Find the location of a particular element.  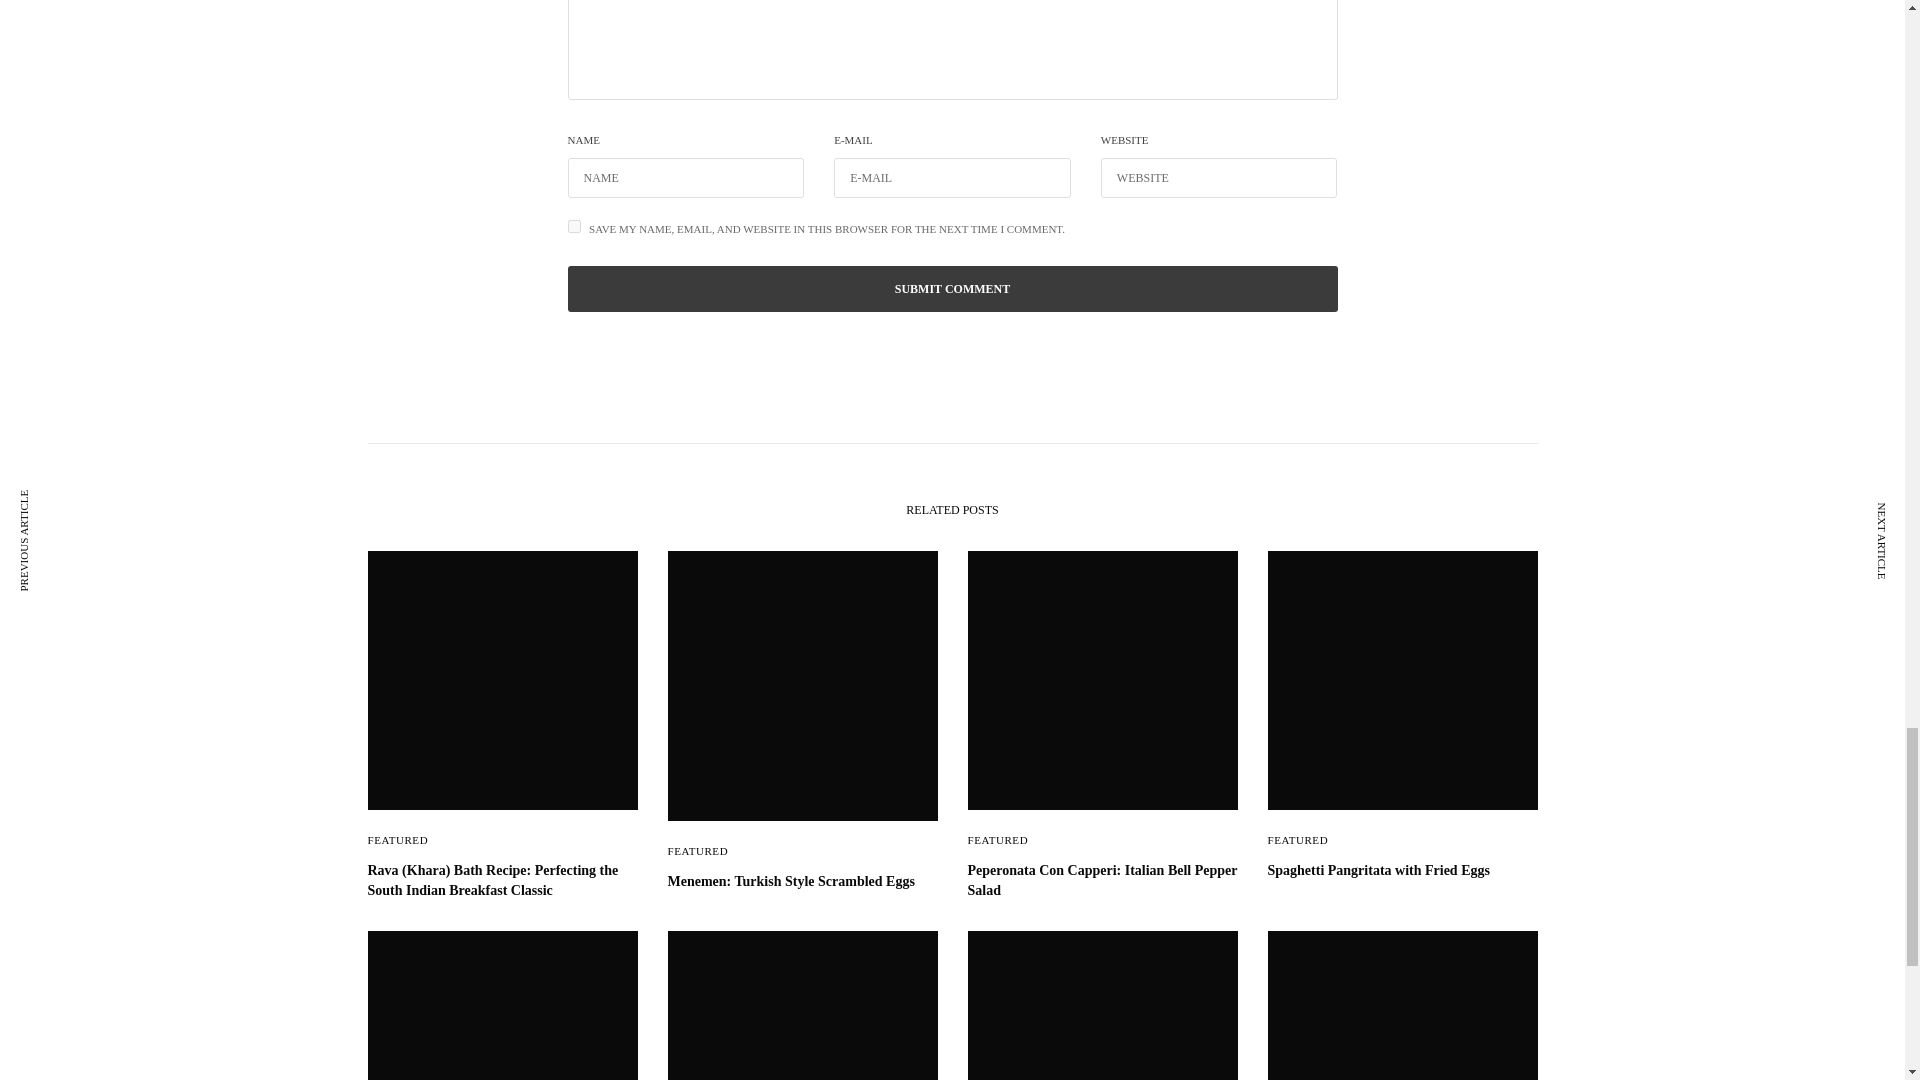

Spaghetti Pangritata with Fried Eggs is located at coordinates (1402, 870).